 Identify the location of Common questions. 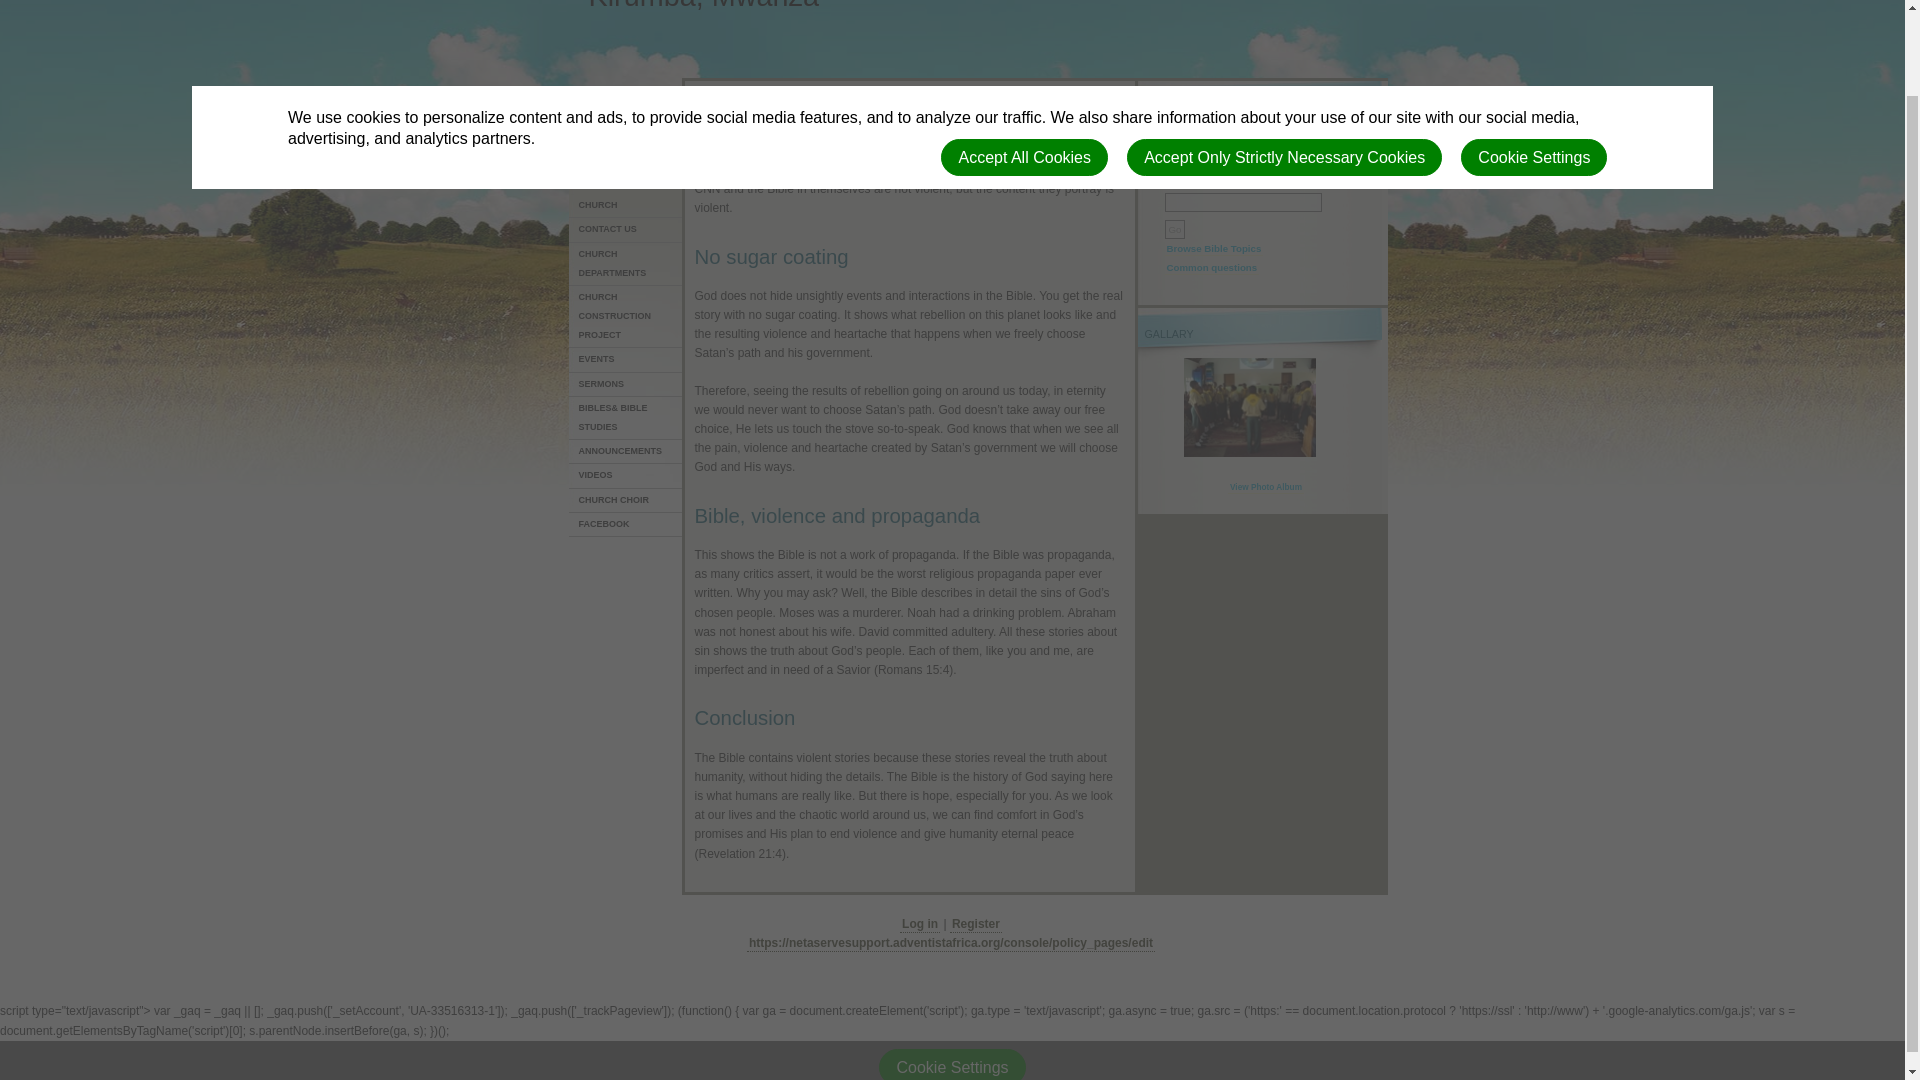
(1211, 268).